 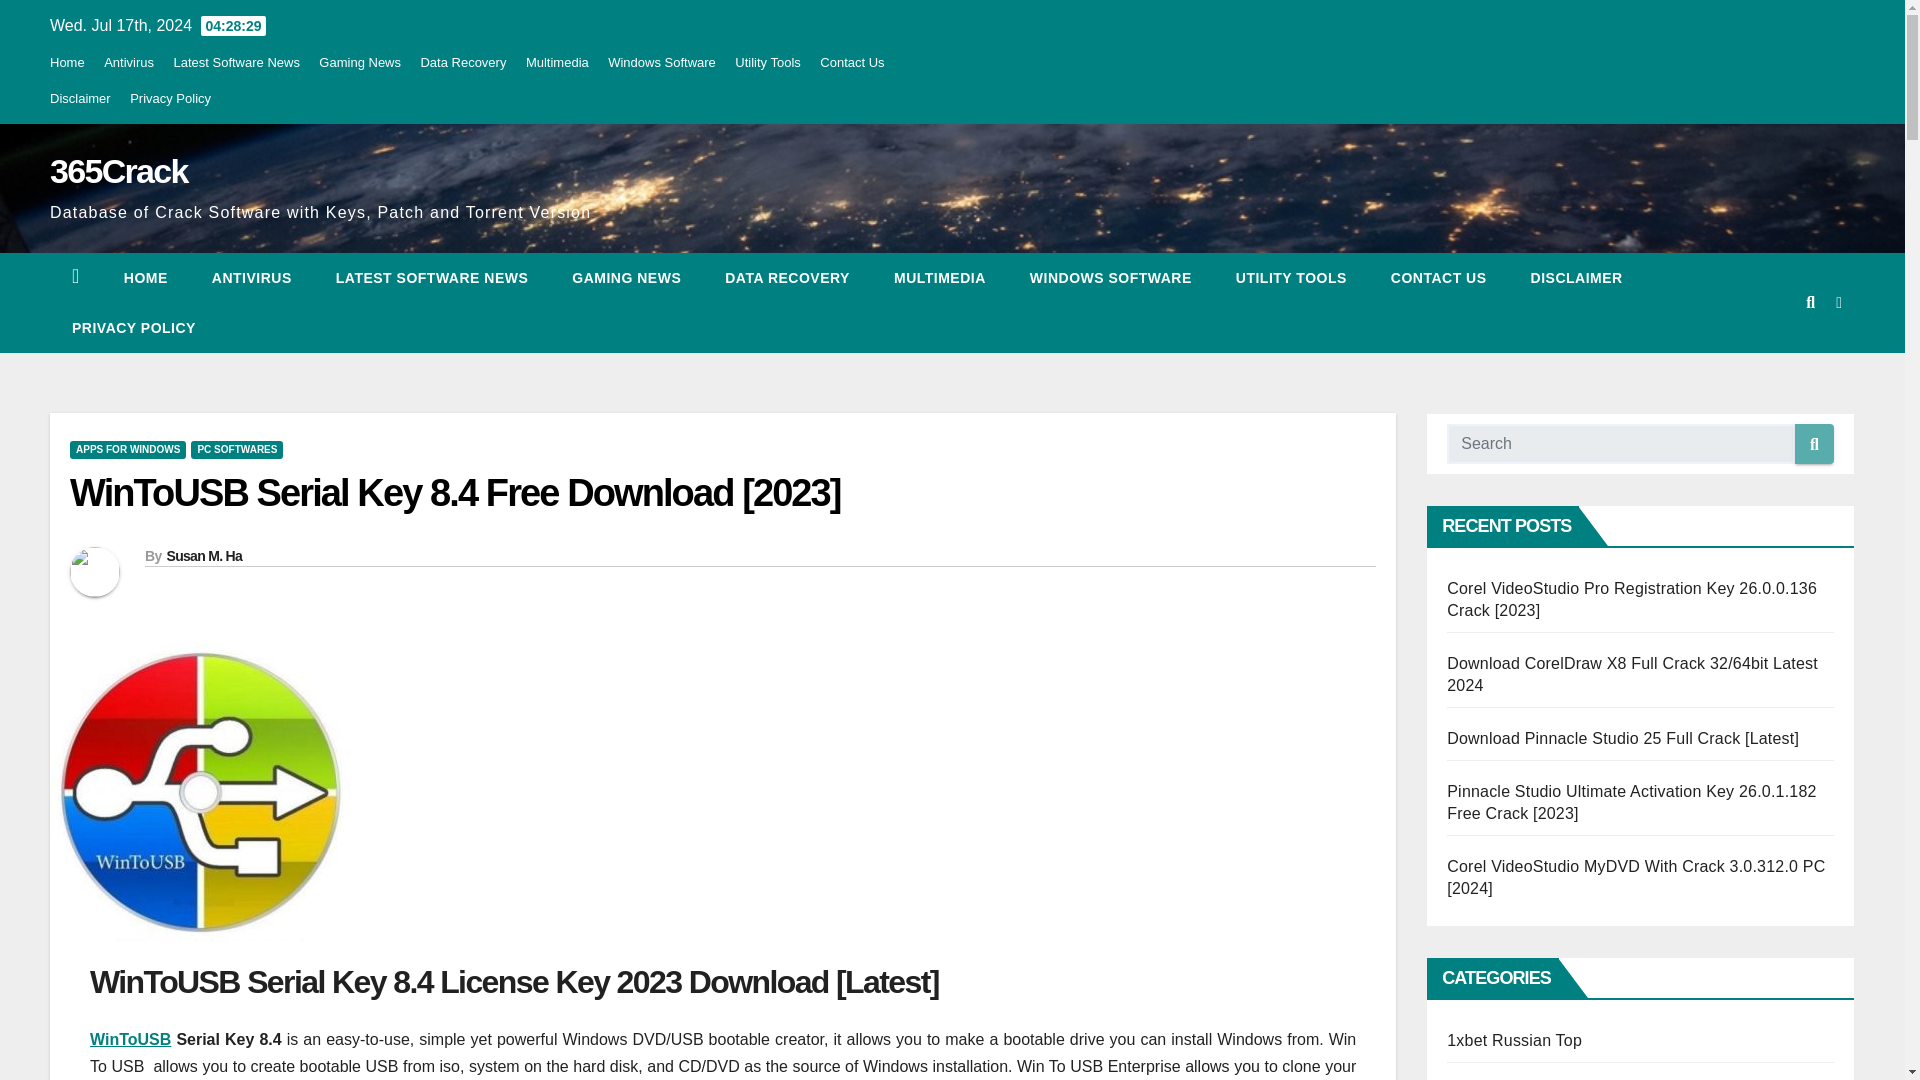 I want to click on Disclaimer, so click(x=1577, y=278).